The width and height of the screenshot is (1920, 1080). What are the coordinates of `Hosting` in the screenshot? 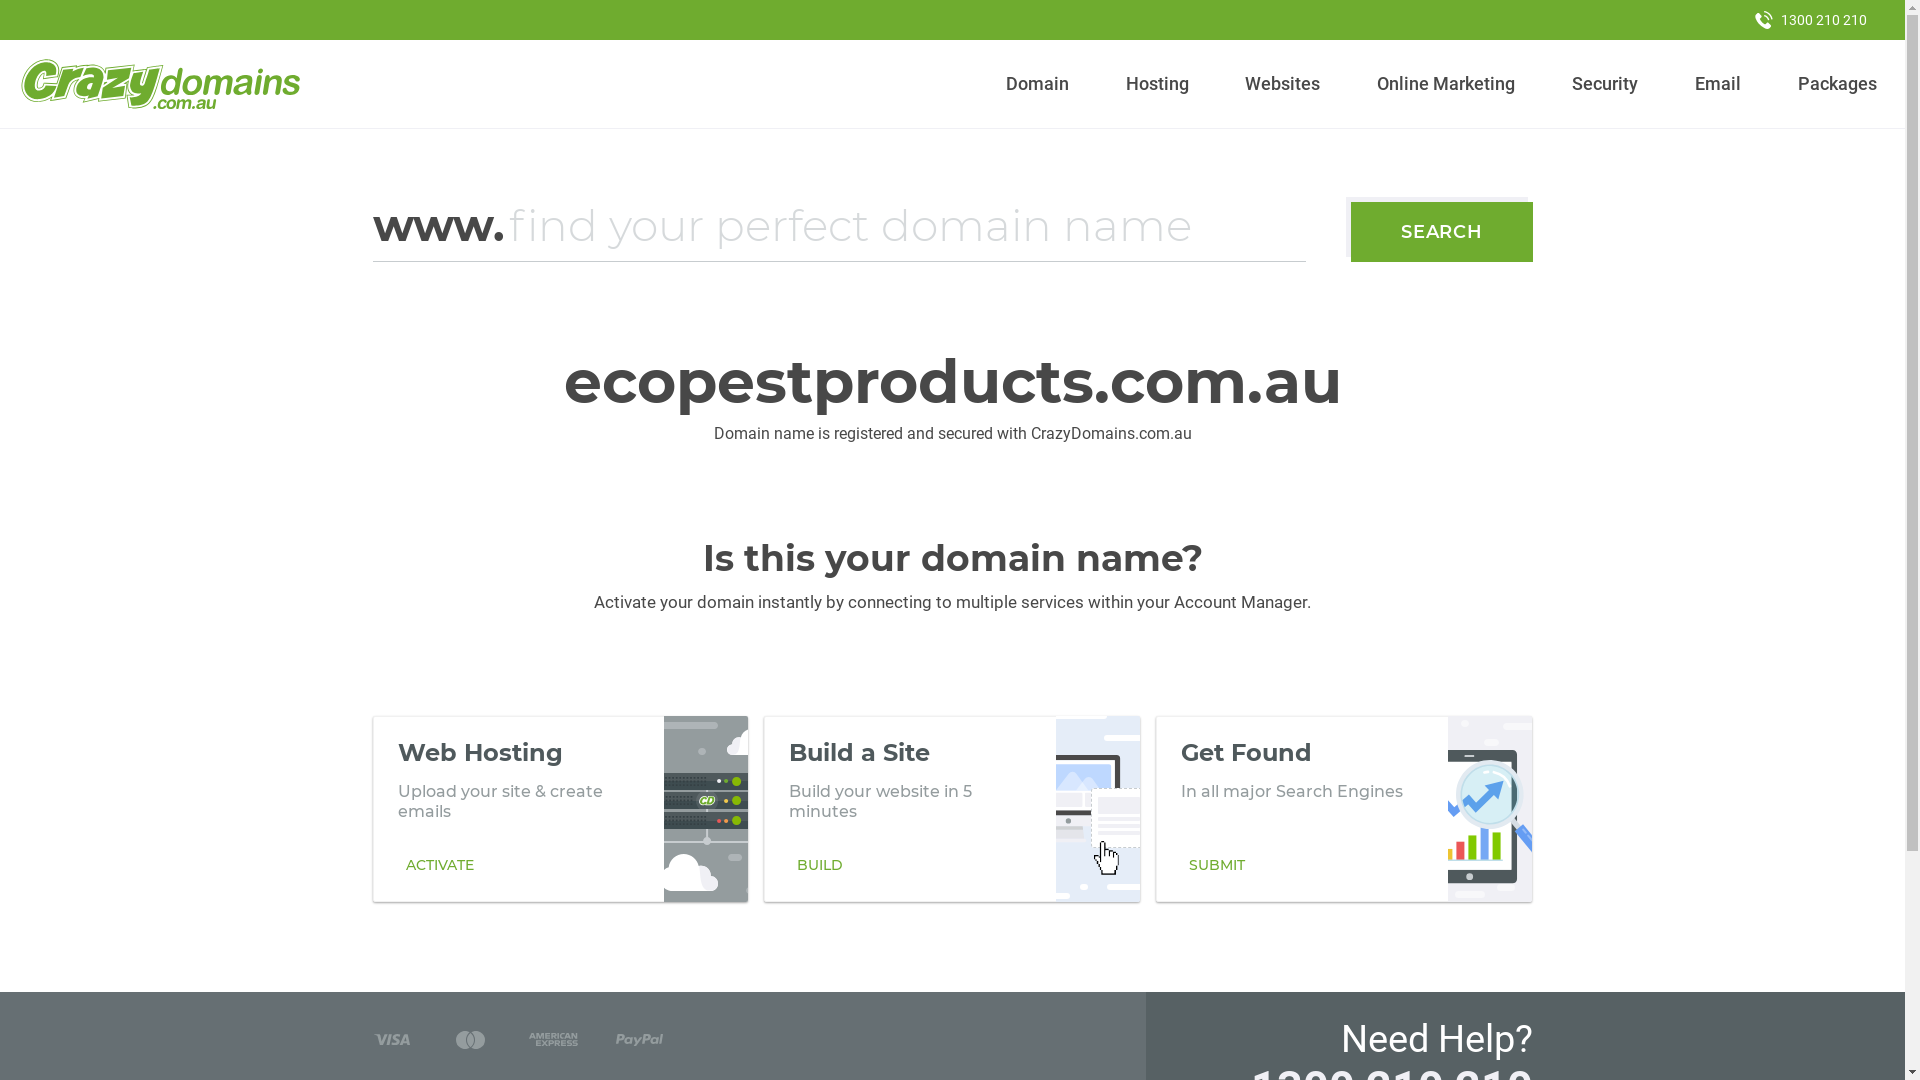 It's located at (1157, 84).